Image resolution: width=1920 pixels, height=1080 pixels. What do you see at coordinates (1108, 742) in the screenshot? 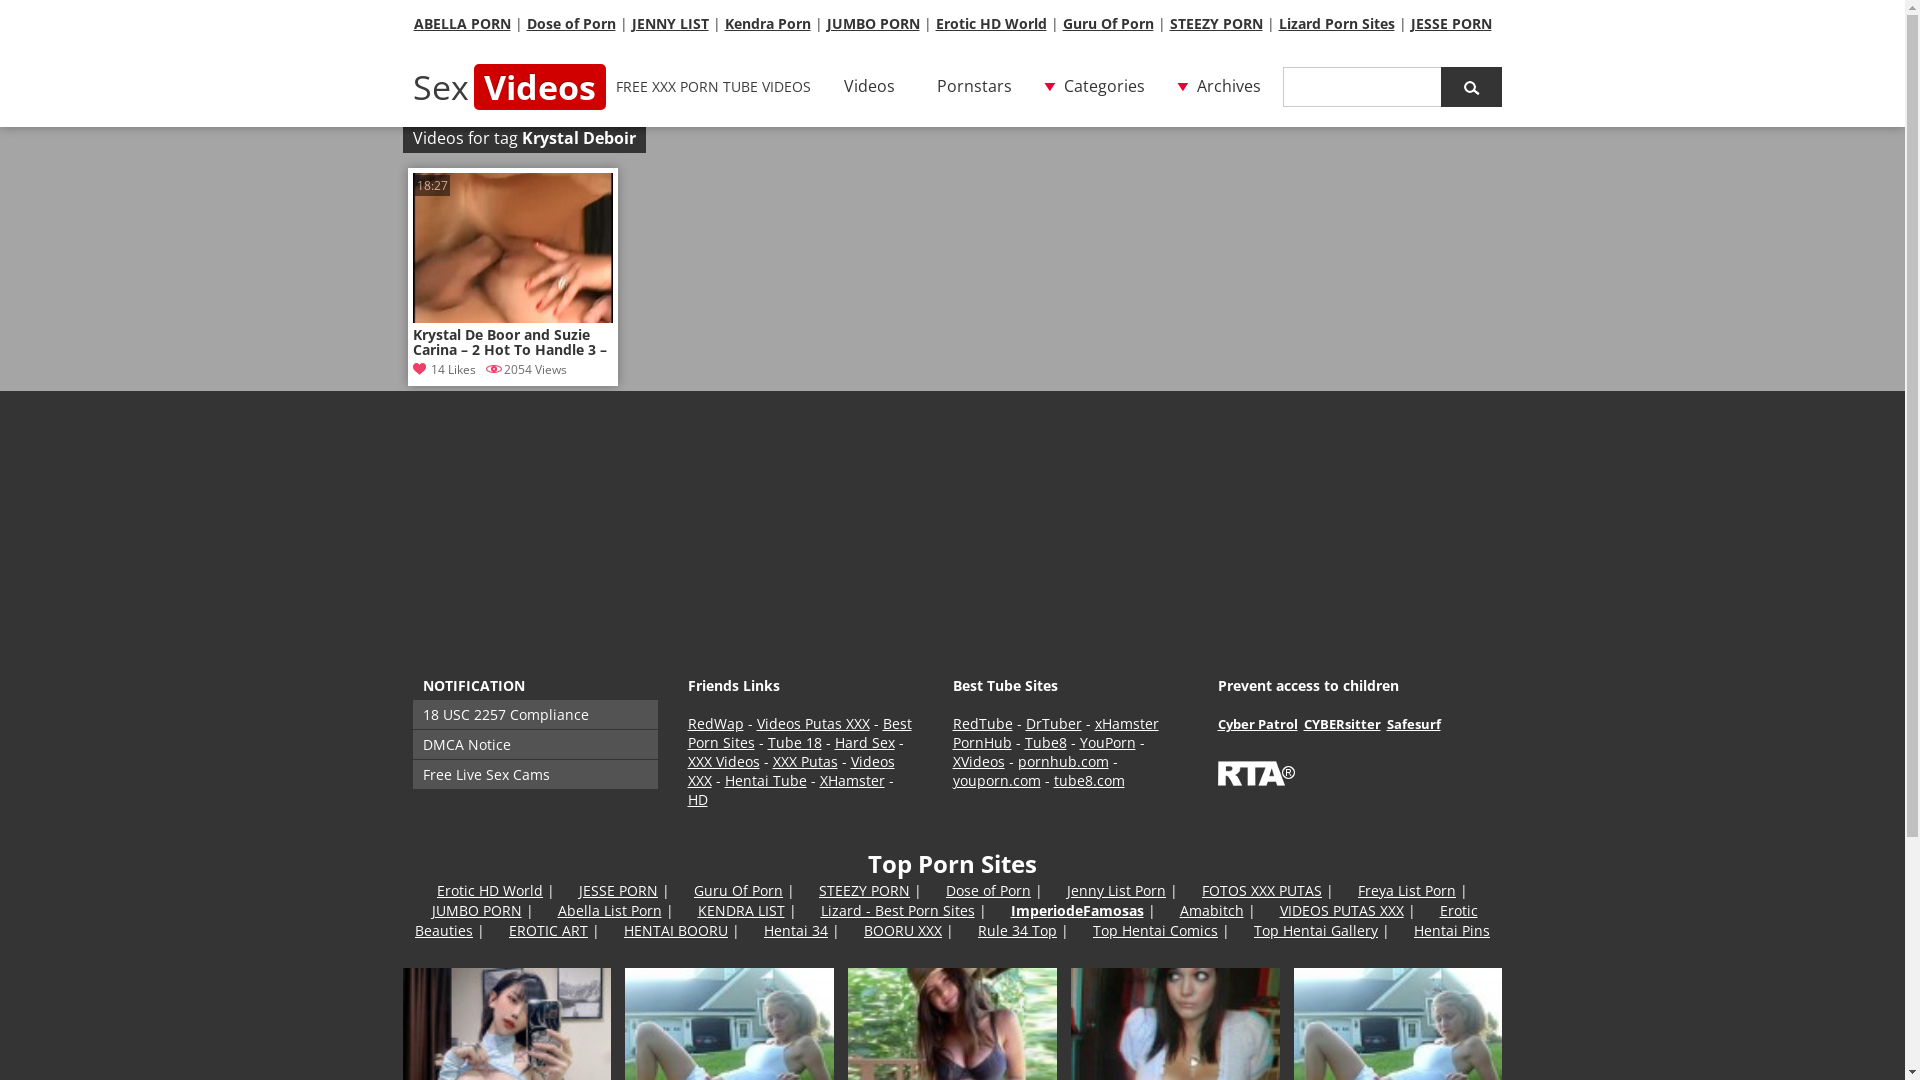
I see `YouPorn` at bounding box center [1108, 742].